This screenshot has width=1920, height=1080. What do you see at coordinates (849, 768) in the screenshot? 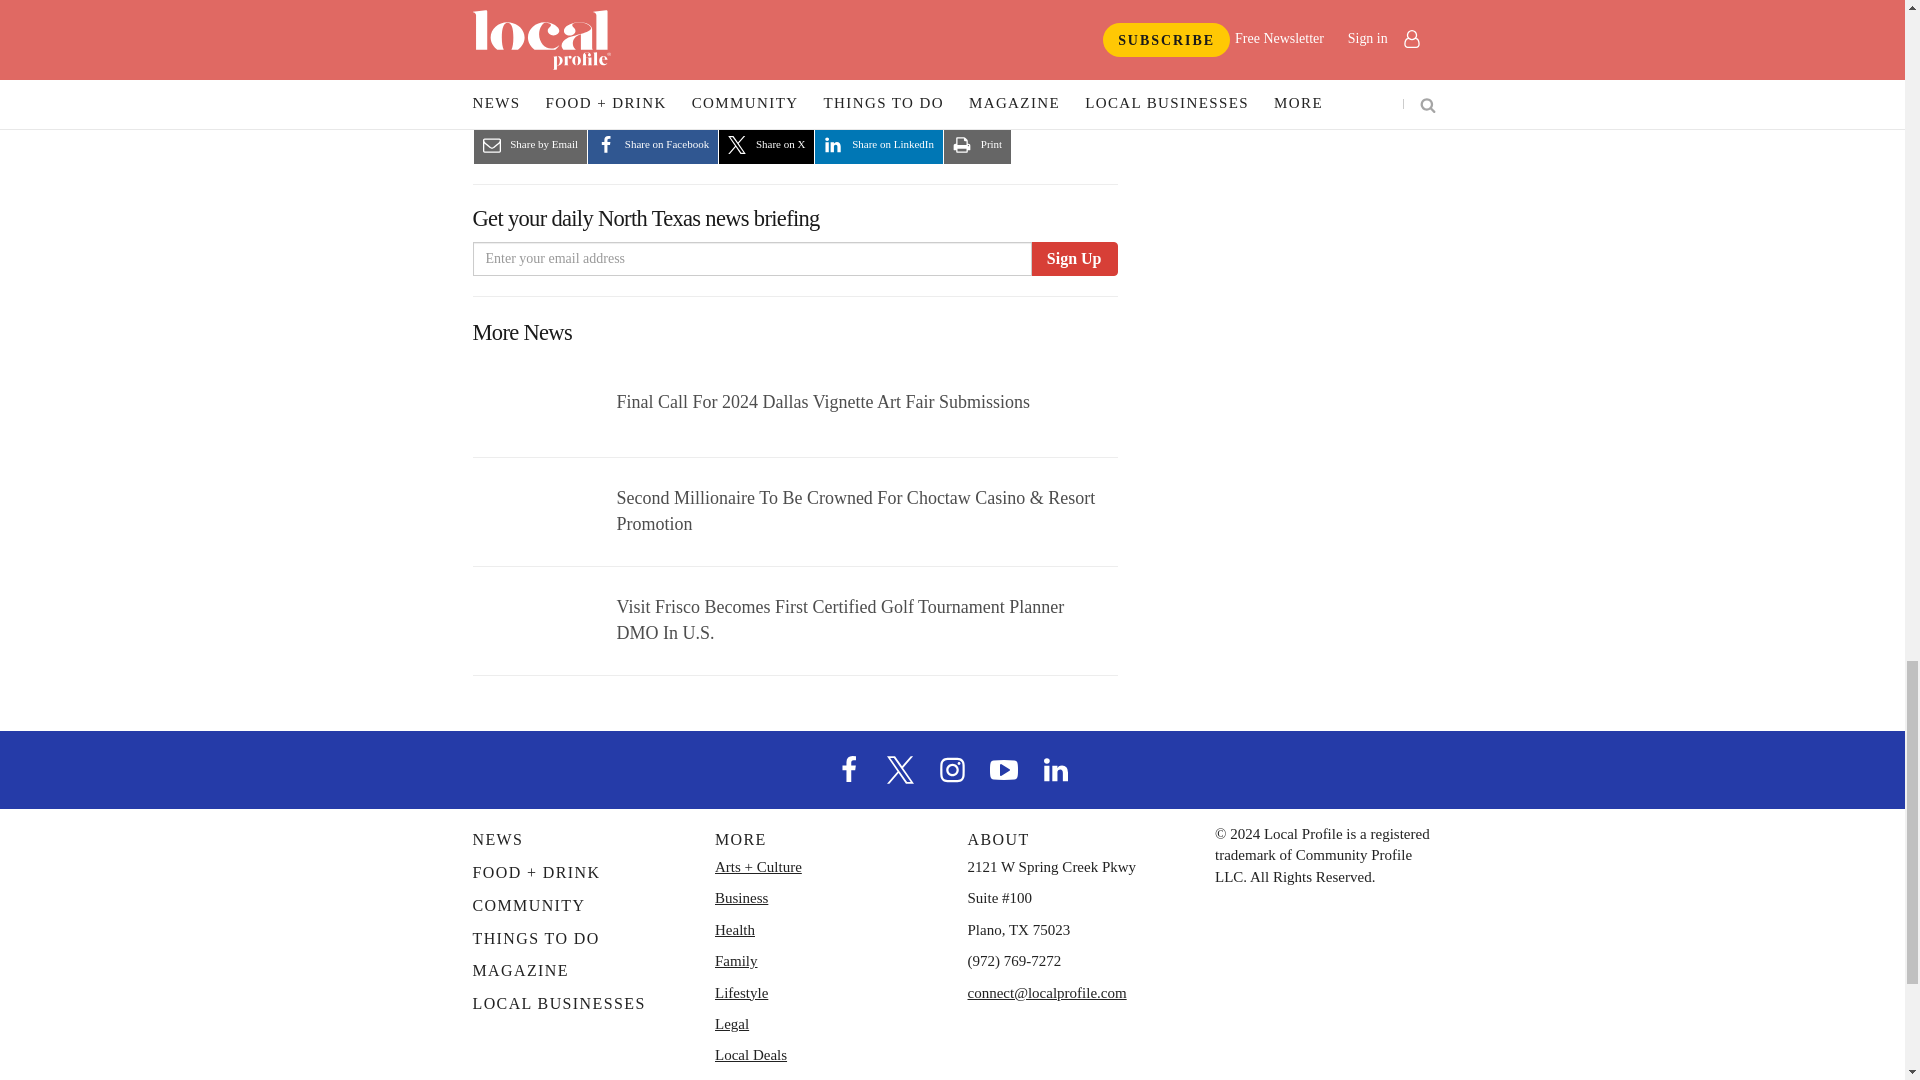
I see `Facebook` at bounding box center [849, 768].